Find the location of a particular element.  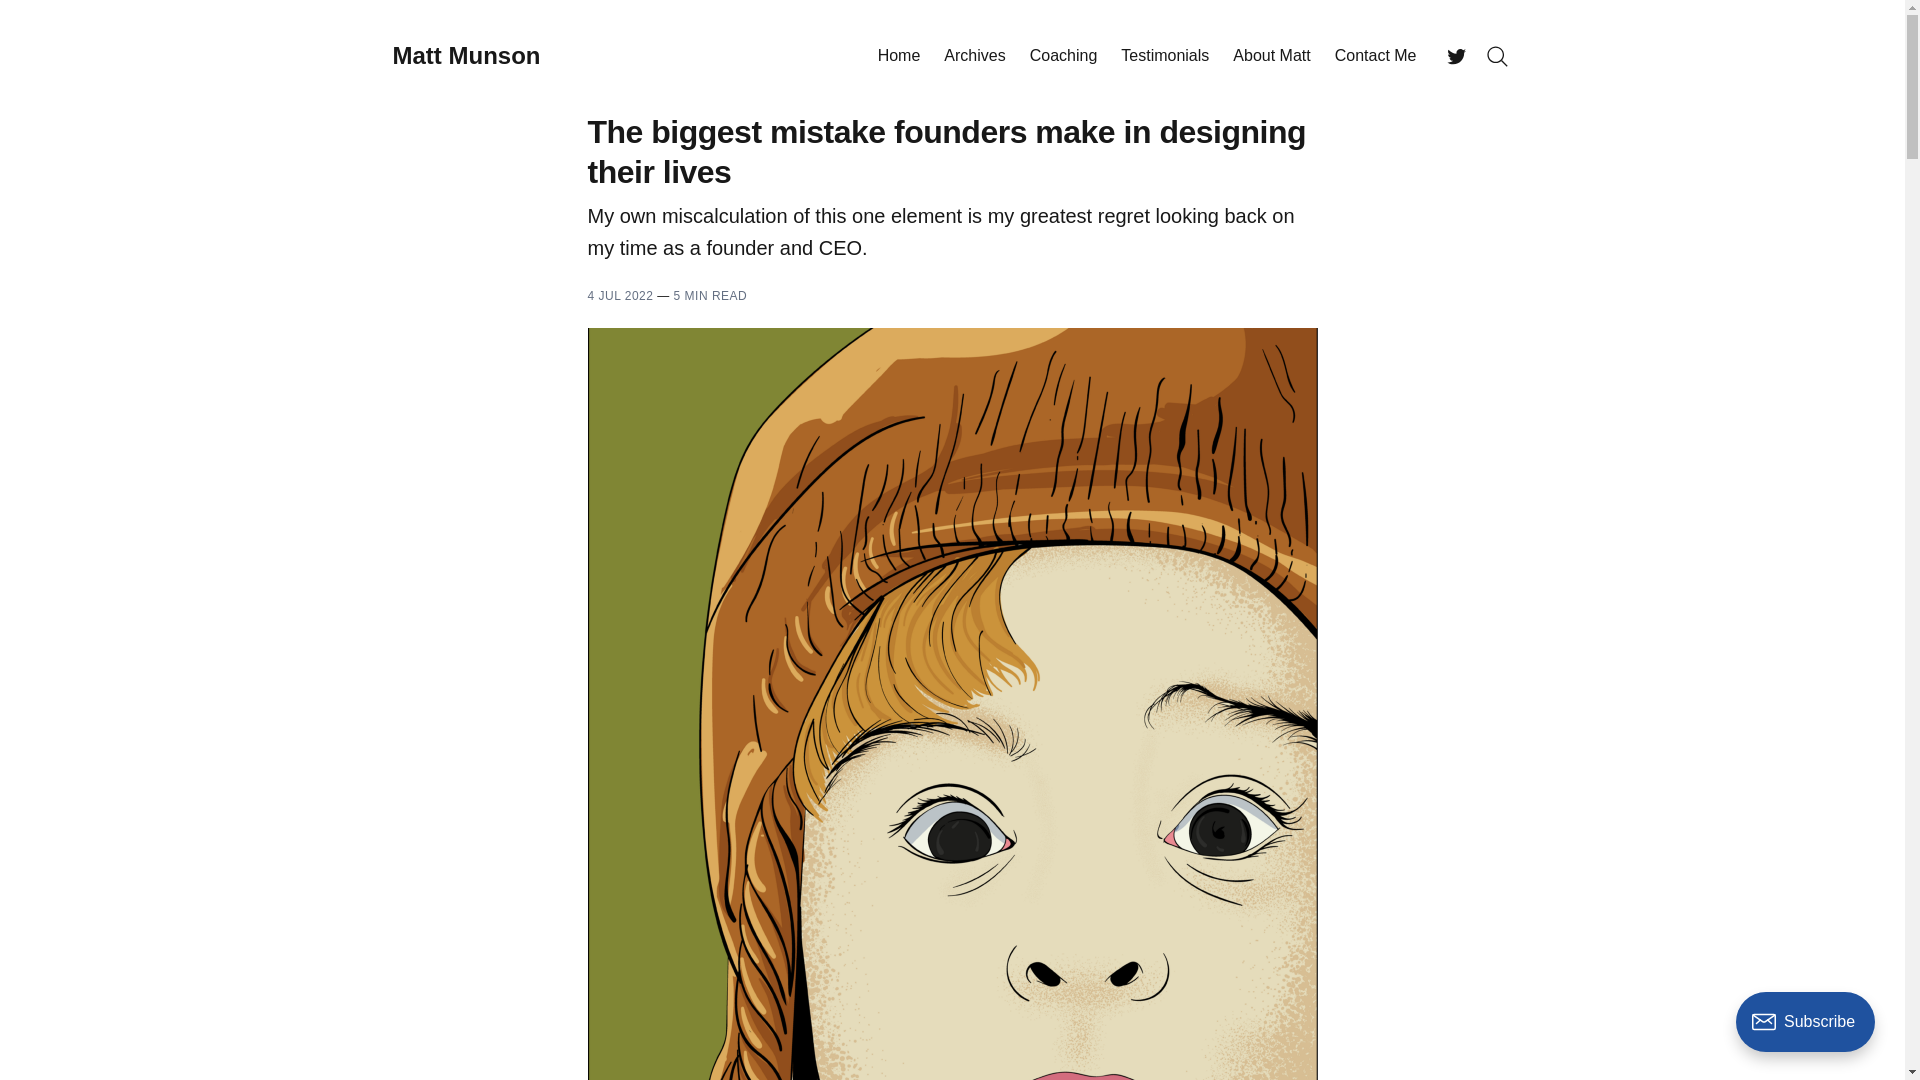

Testimonials is located at coordinates (1165, 56).